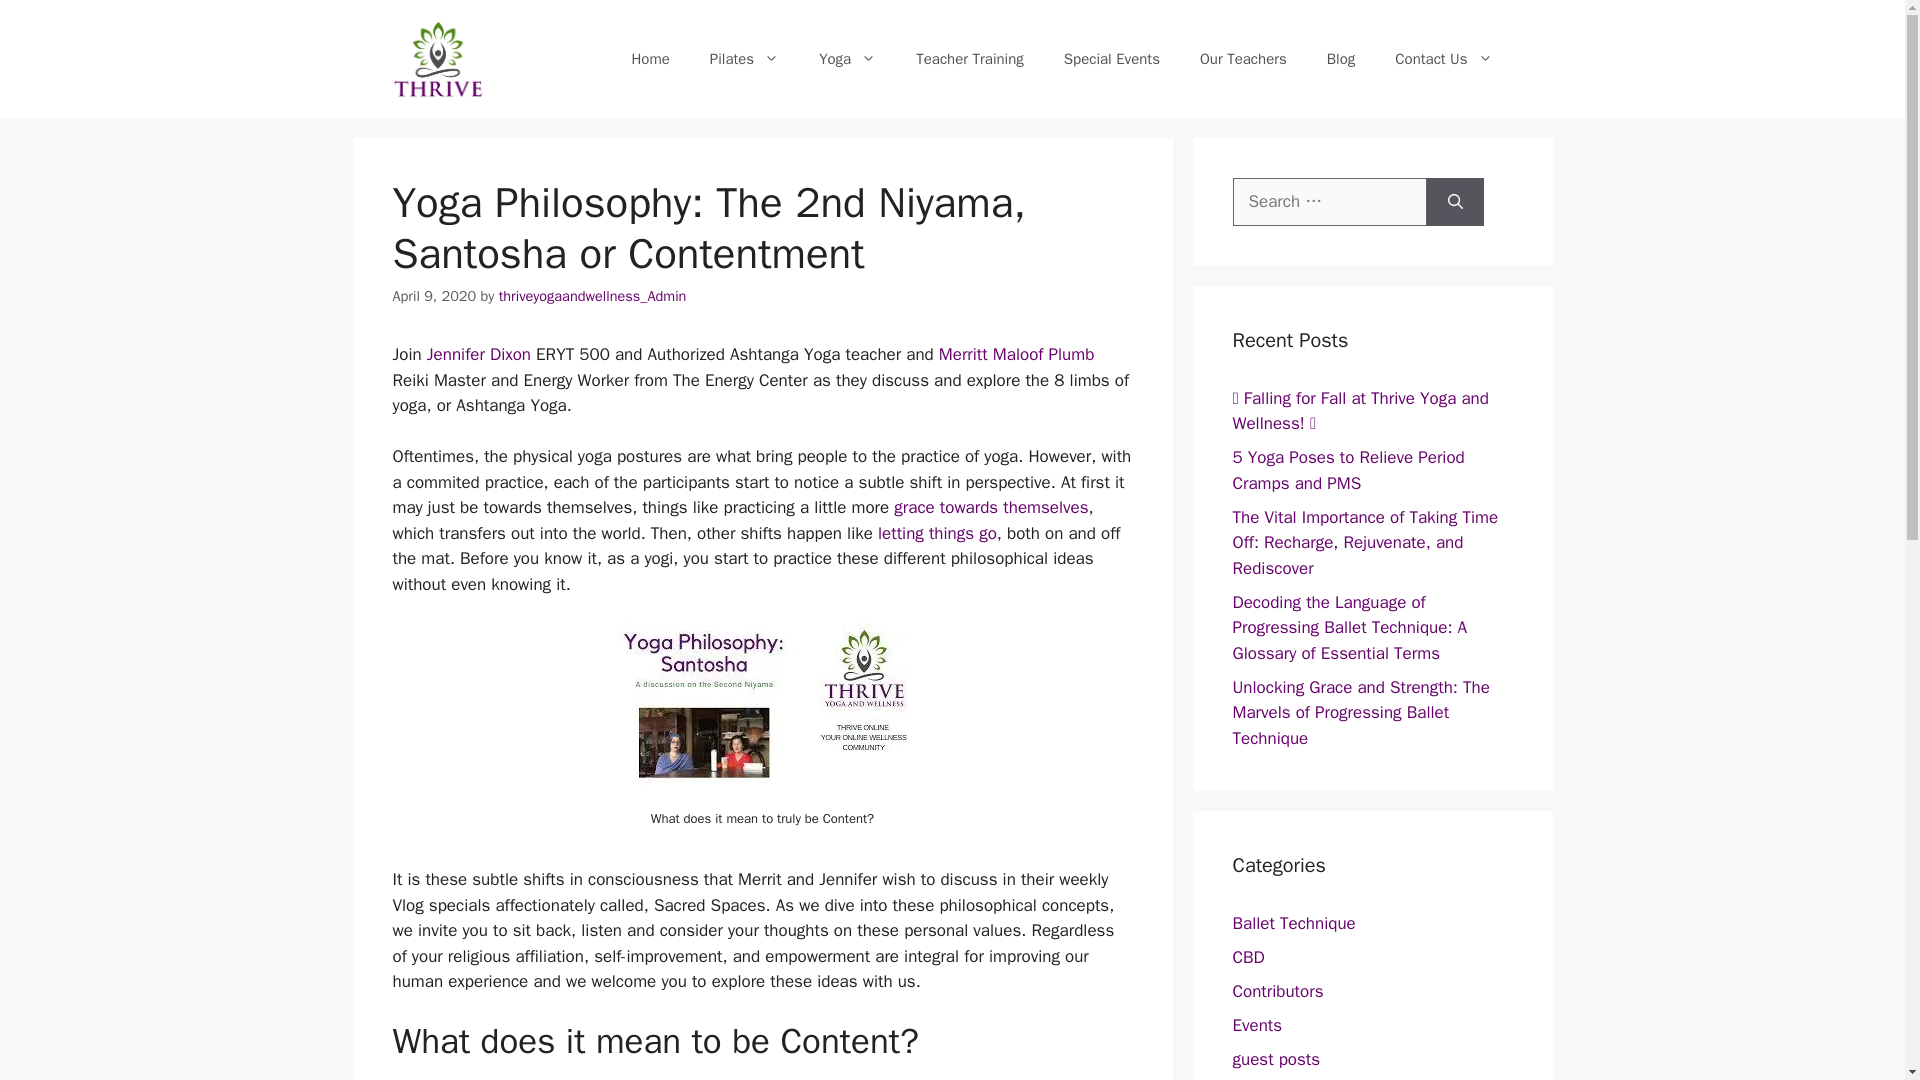 The width and height of the screenshot is (1920, 1080). Describe the element at coordinates (1443, 58) in the screenshot. I see `Contact Us` at that location.